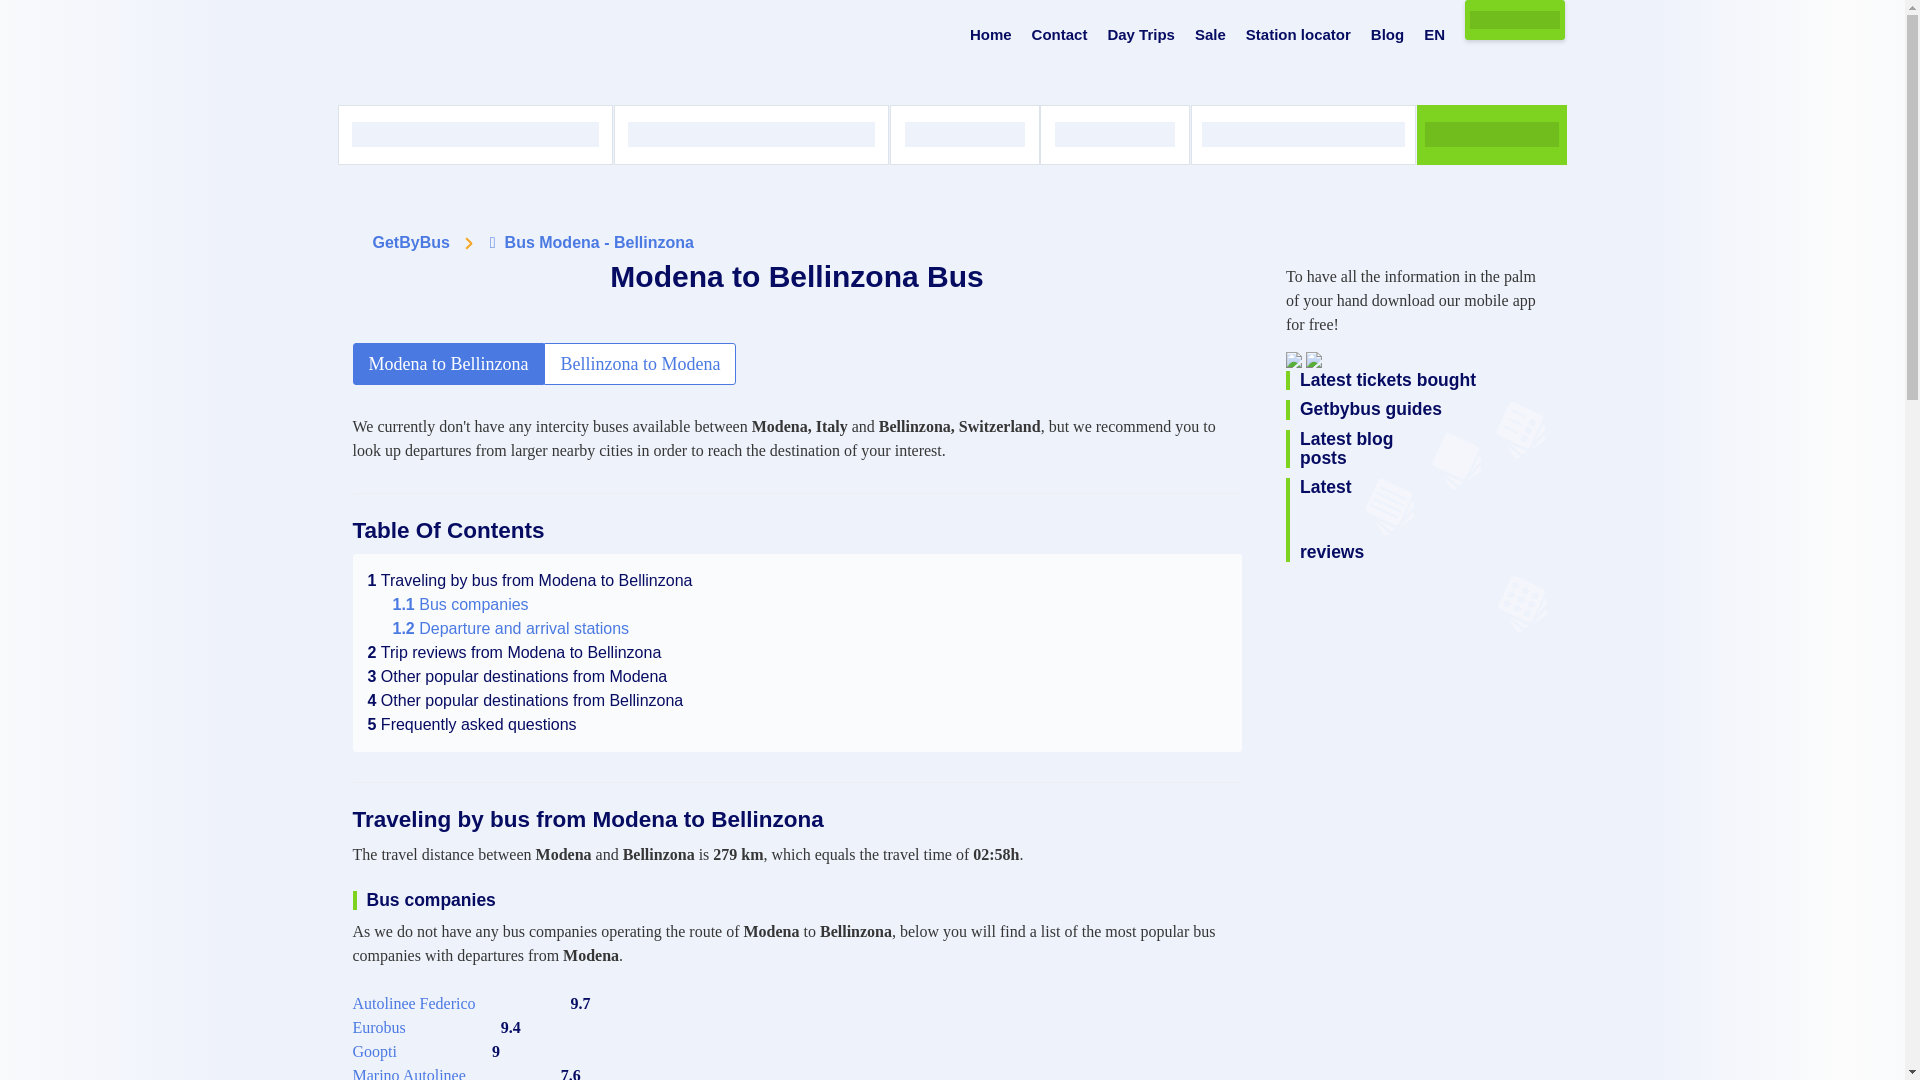 This screenshot has width=1920, height=1080. Describe the element at coordinates (1210, 35) in the screenshot. I see `Sale` at that location.